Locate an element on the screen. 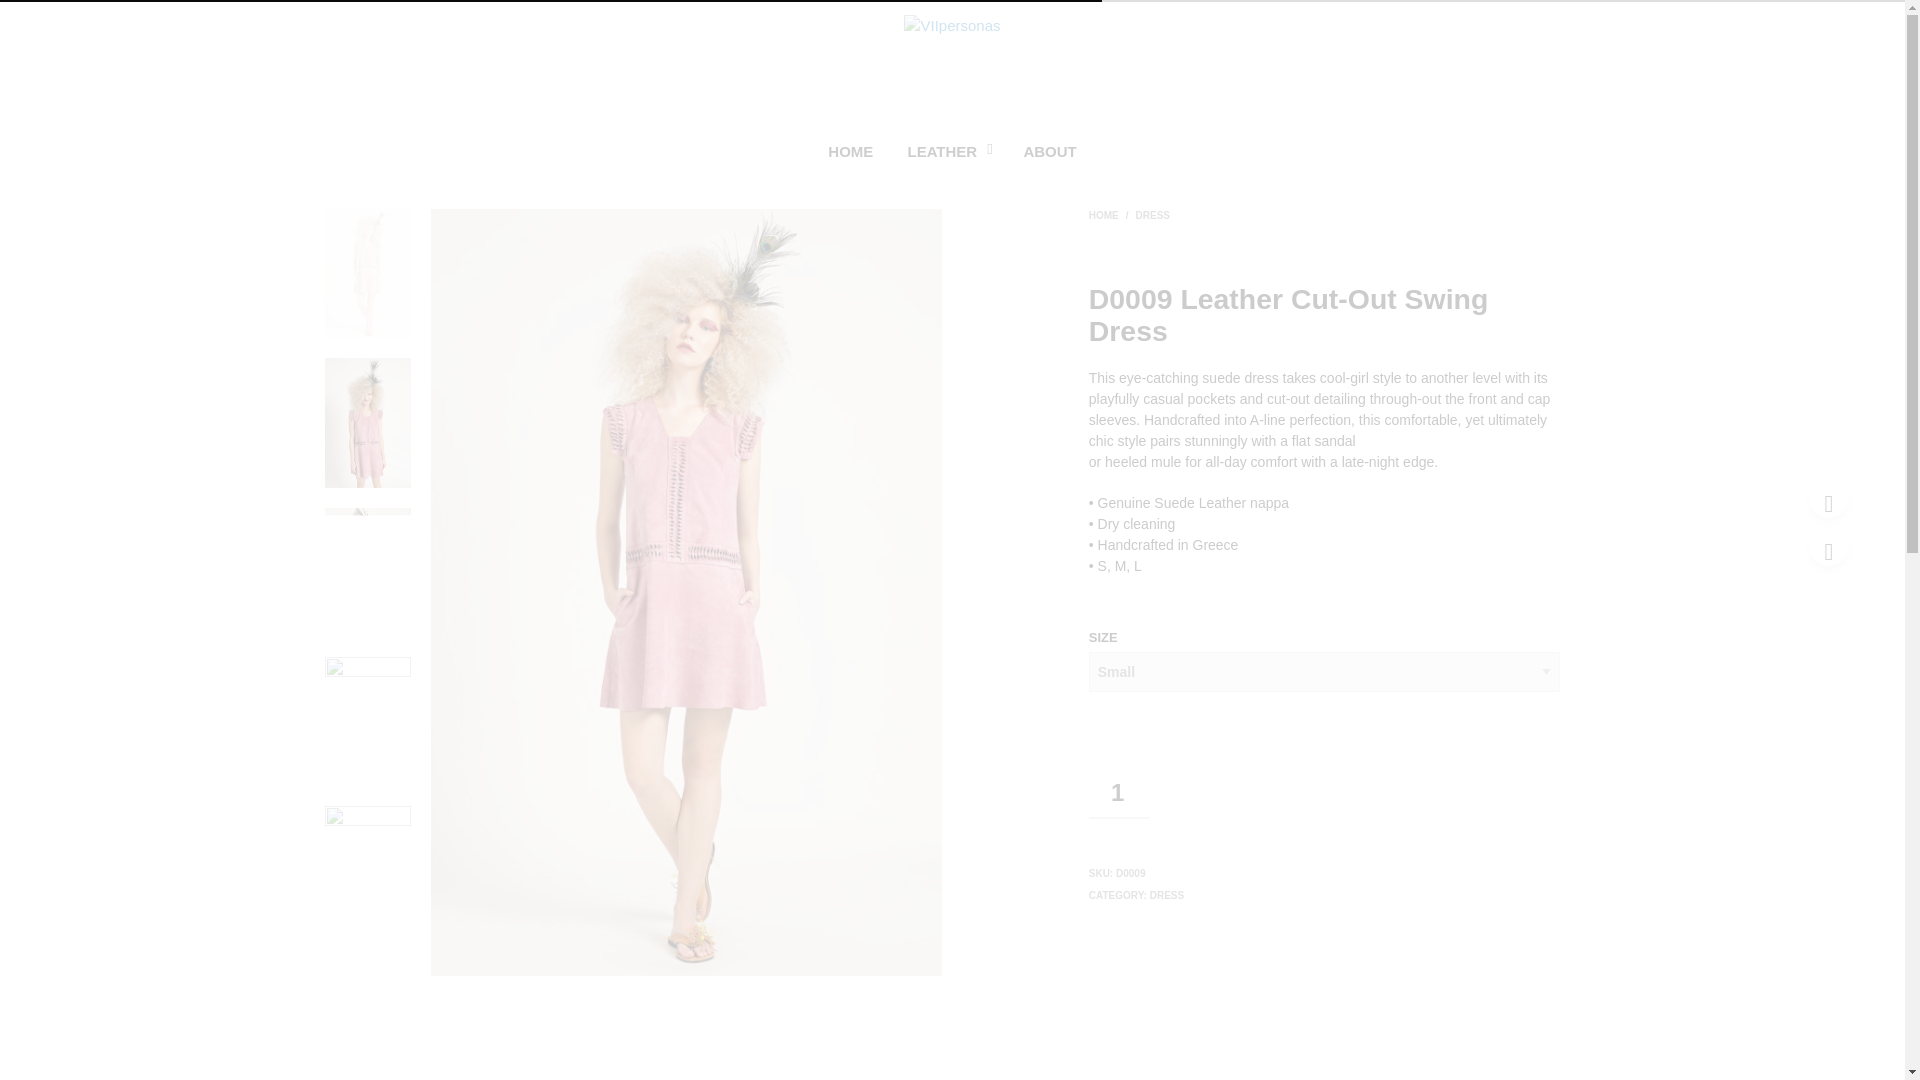 The height and width of the screenshot is (1080, 1920). Trasformable leather clothing is located at coordinates (952, 64).